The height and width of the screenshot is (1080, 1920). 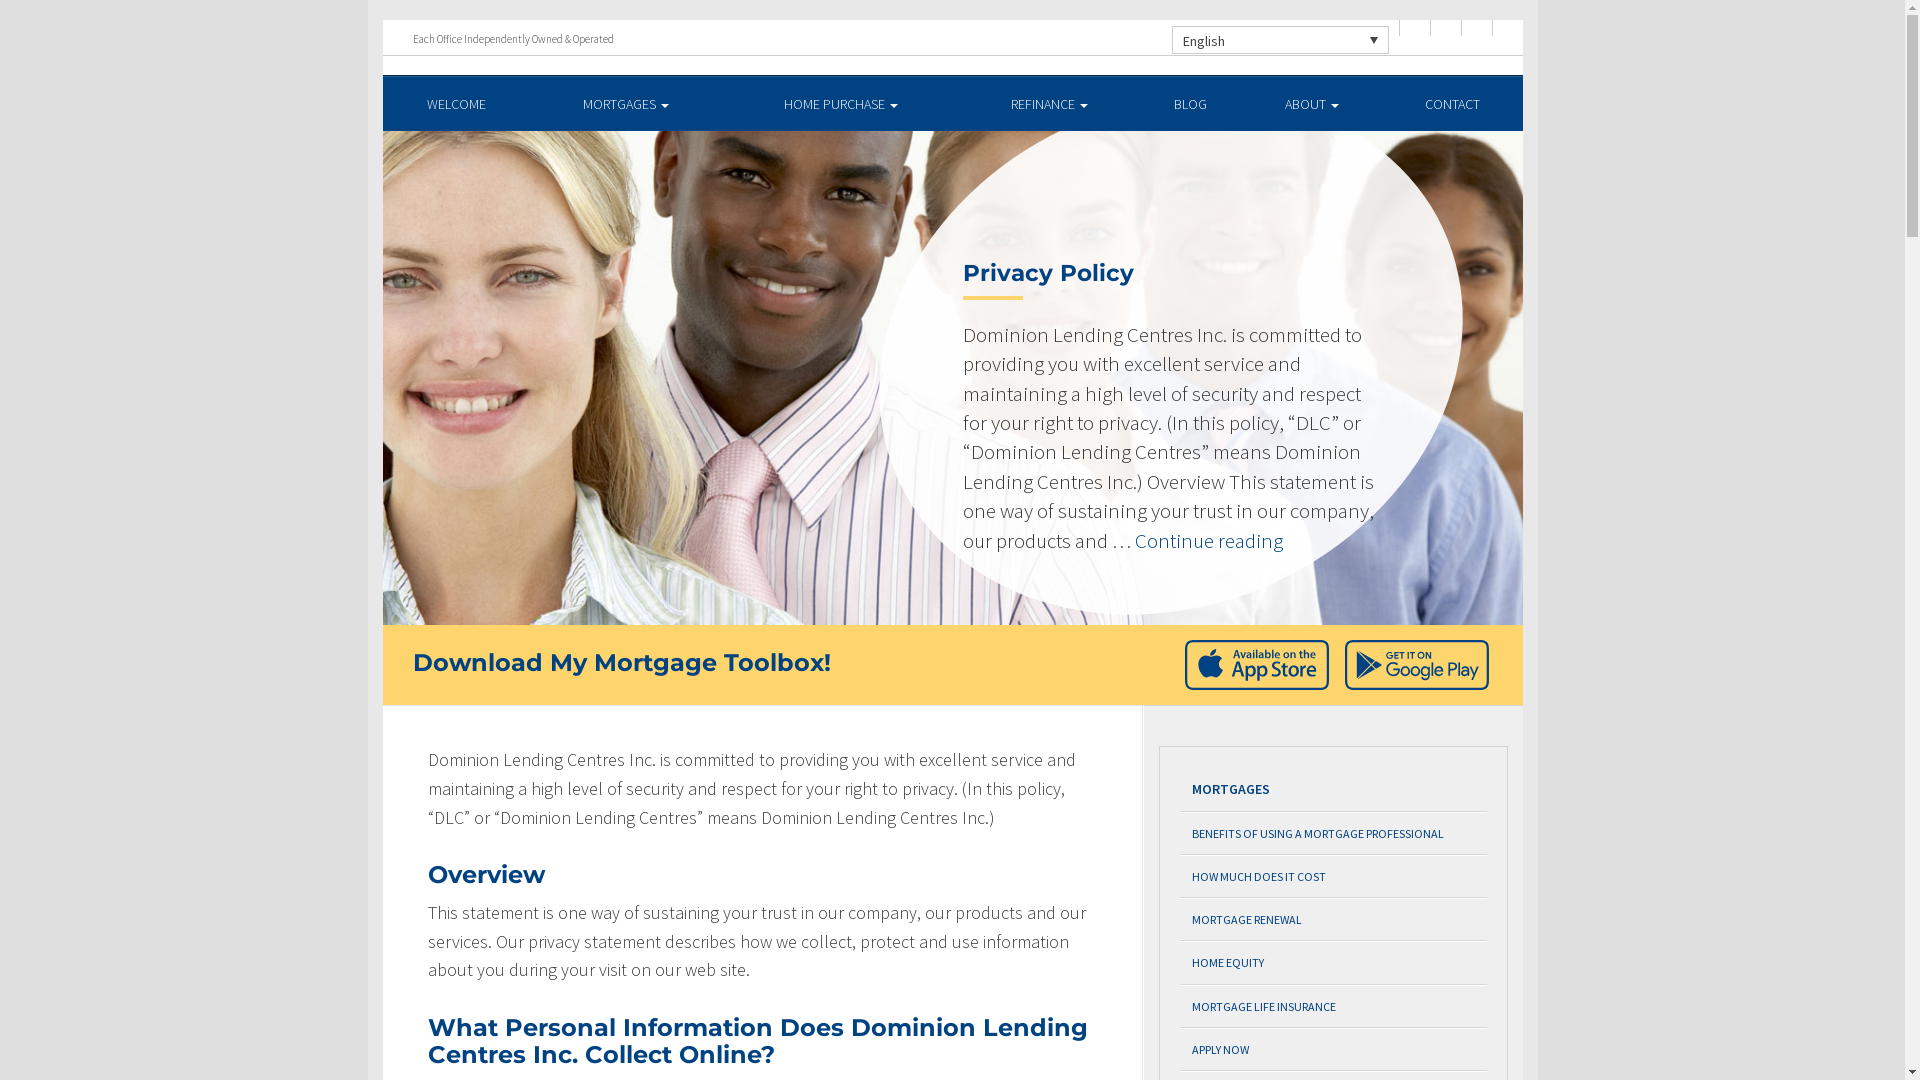 What do you see at coordinates (1280, 40) in the screenshot?
I see `English` at bounding box center [1280, 40].